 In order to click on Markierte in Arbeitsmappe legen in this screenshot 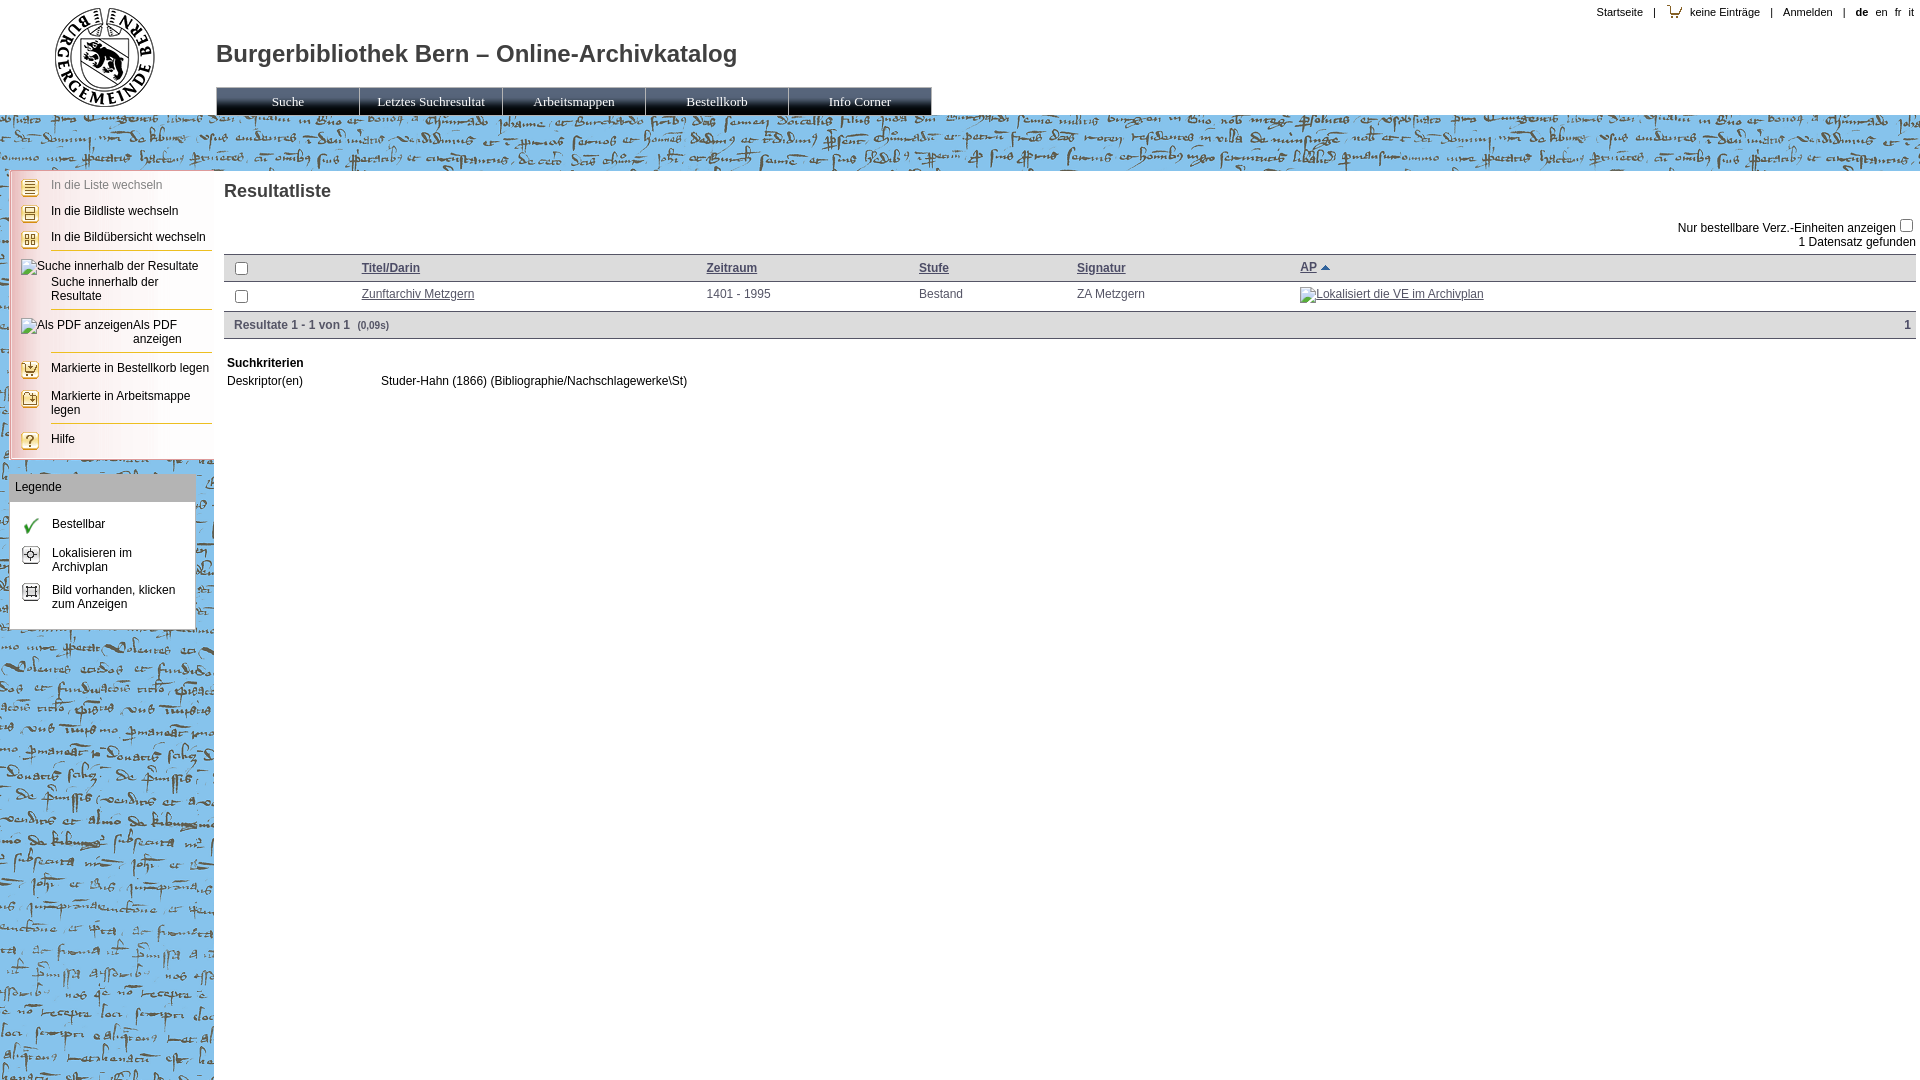, I will do `click(120, 403)`.